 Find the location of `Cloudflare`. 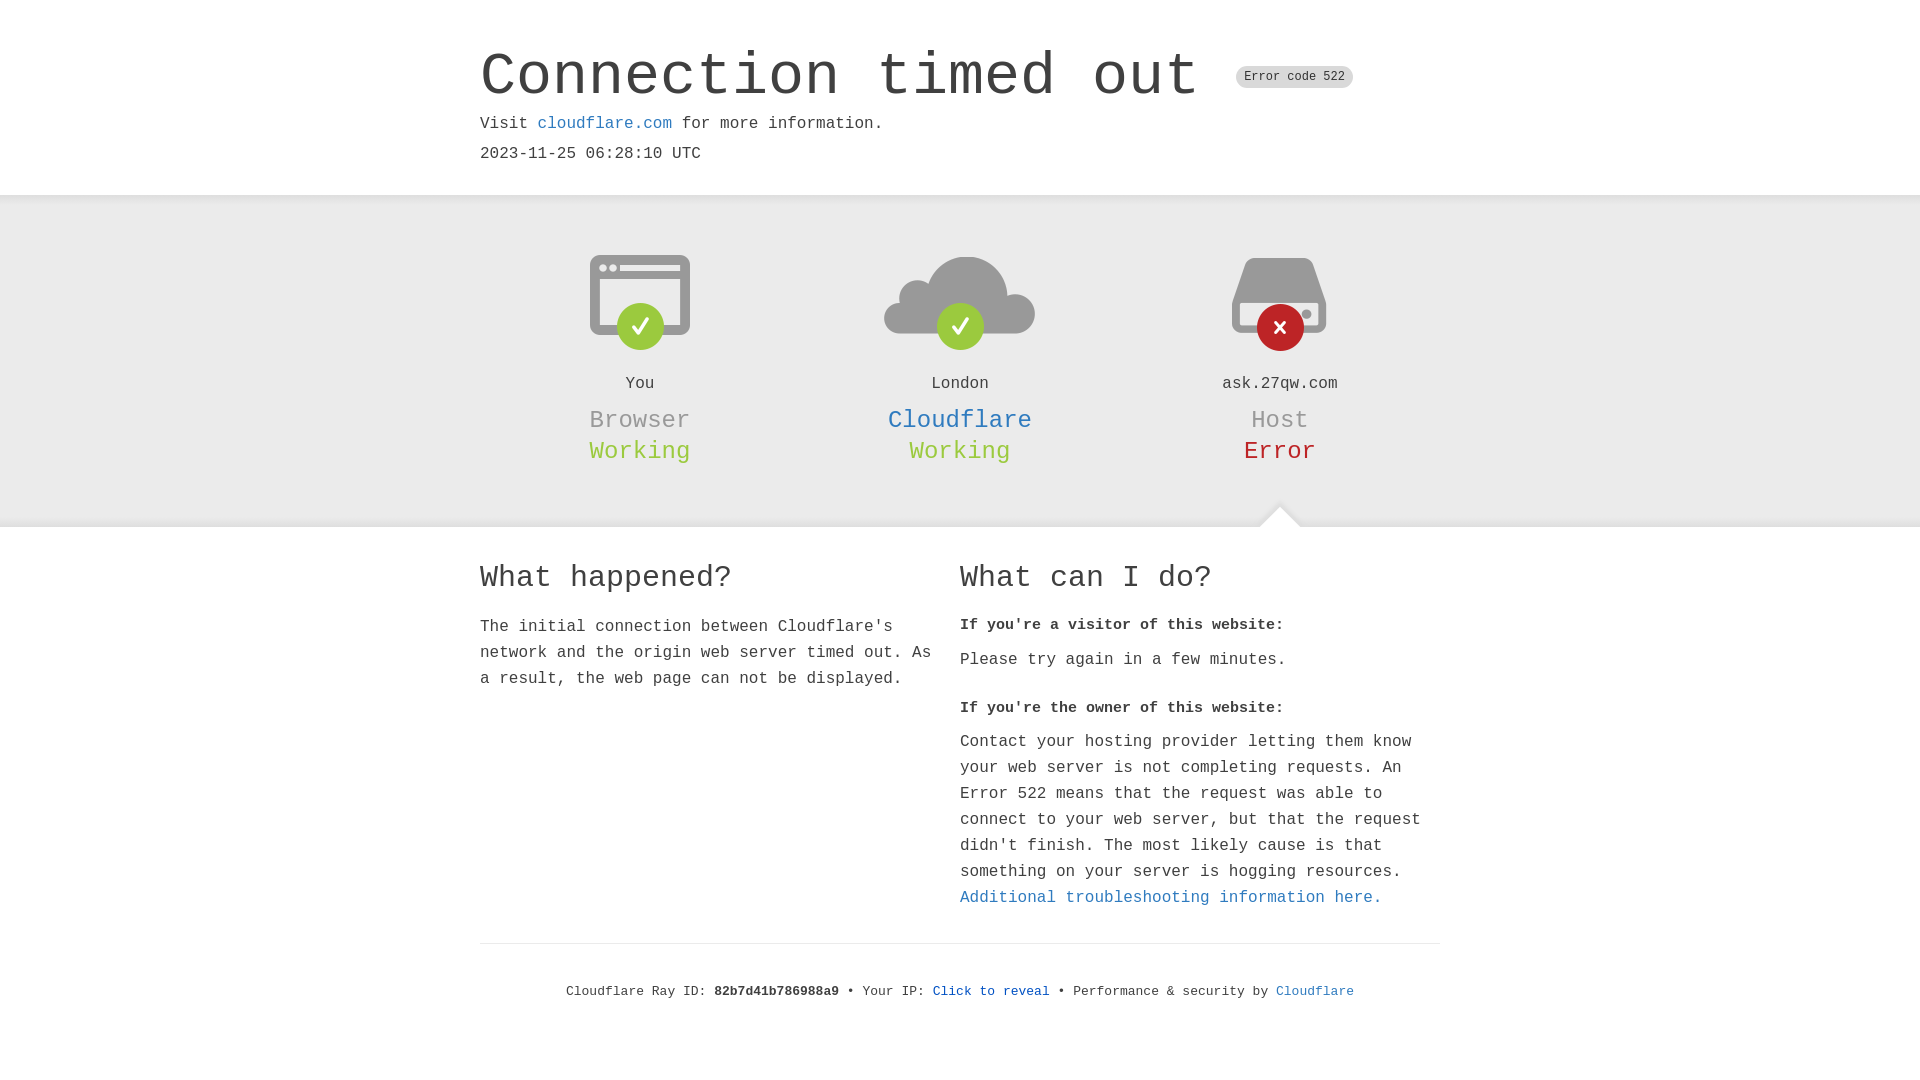

Cloudflare is located at coordinates (960, 420).